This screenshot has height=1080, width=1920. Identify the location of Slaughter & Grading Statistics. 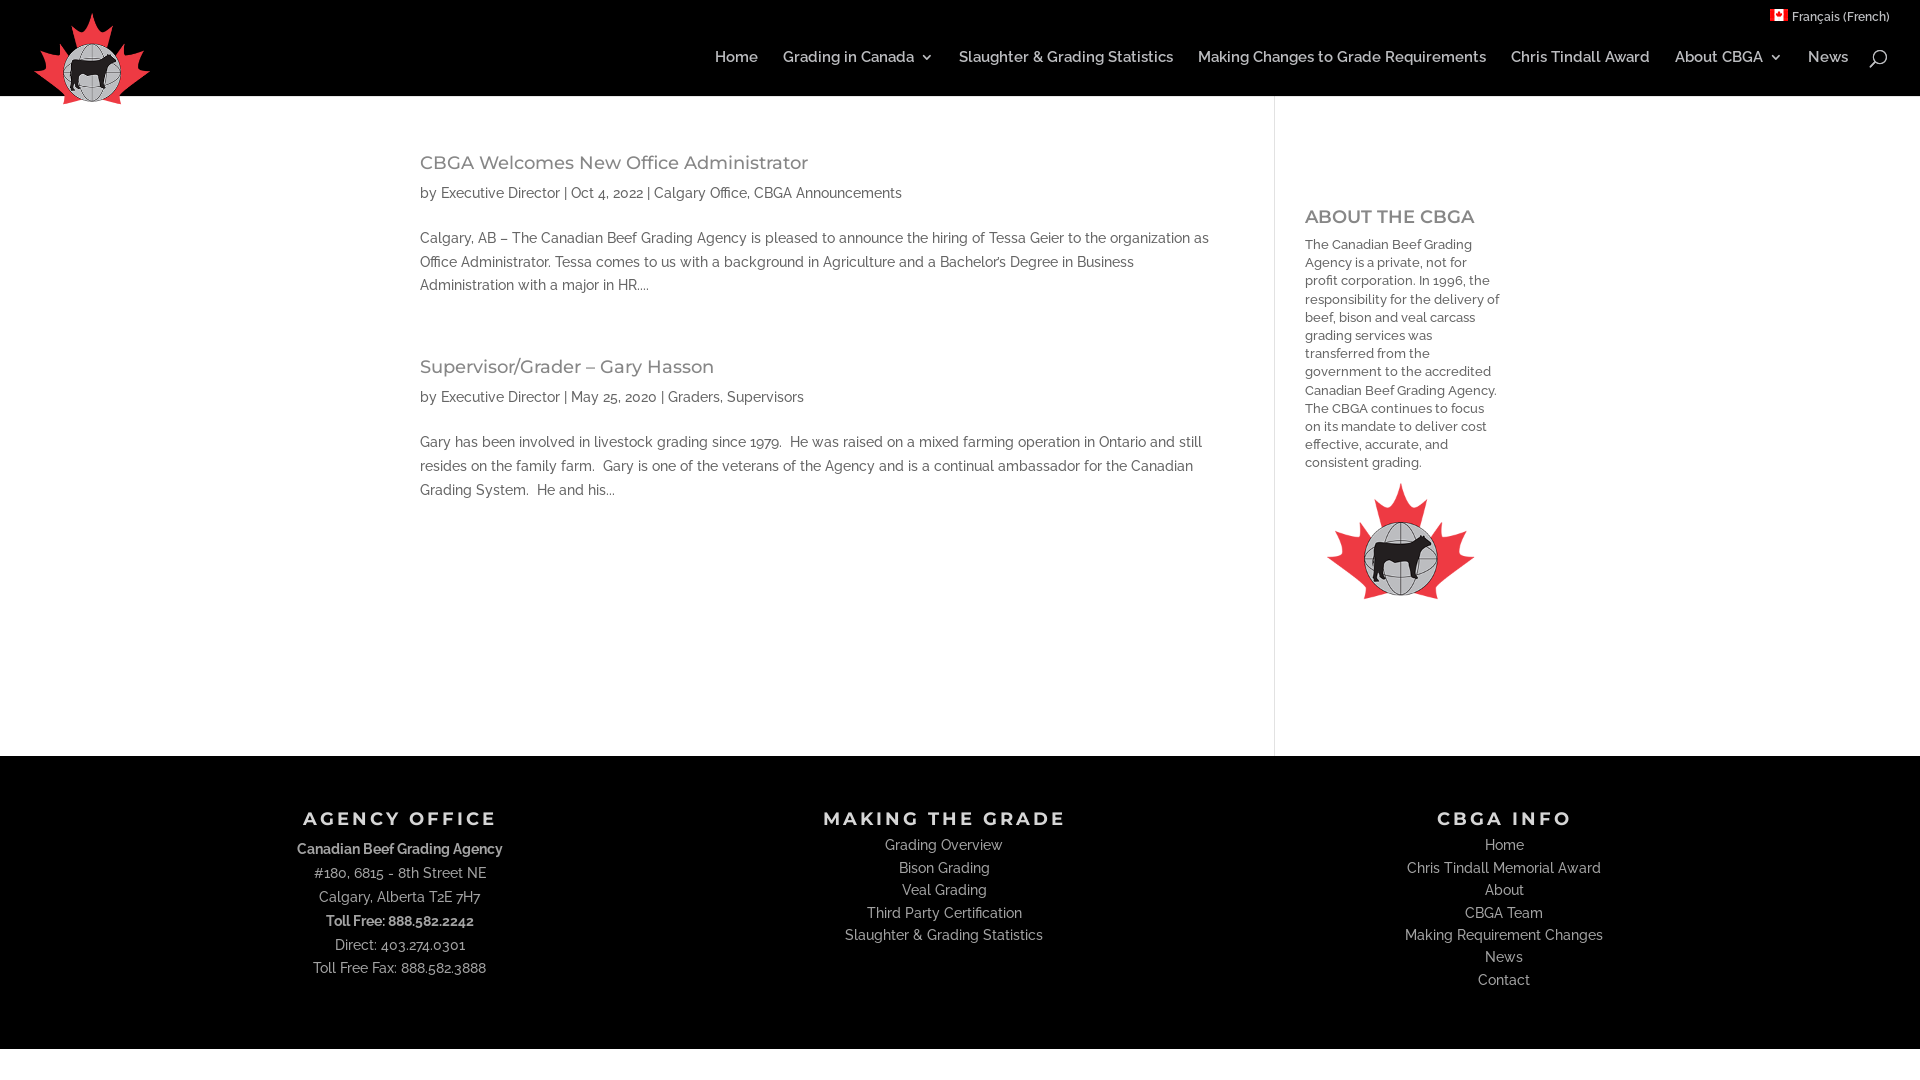
(944, 935).